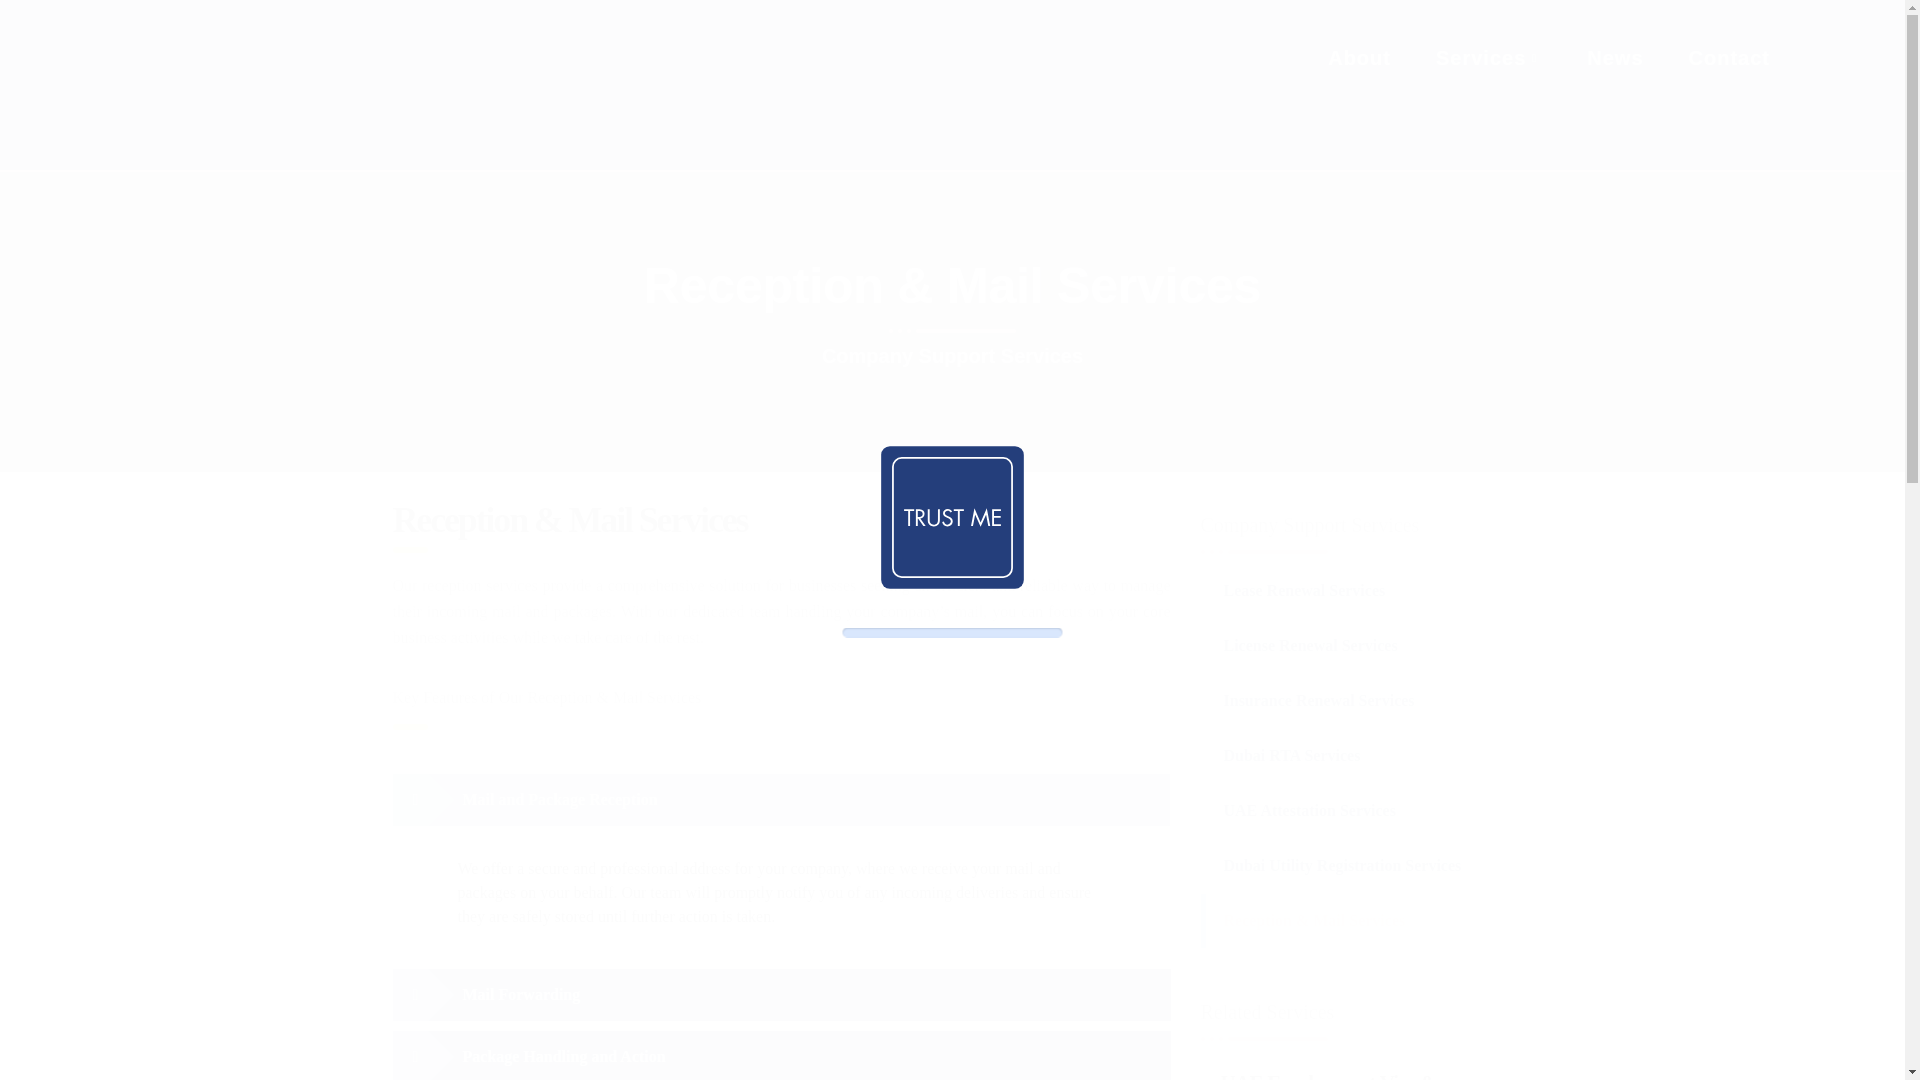 The height and width of the screenshot is (1080, 1920). I want to click on Services, so click(1491, 60).